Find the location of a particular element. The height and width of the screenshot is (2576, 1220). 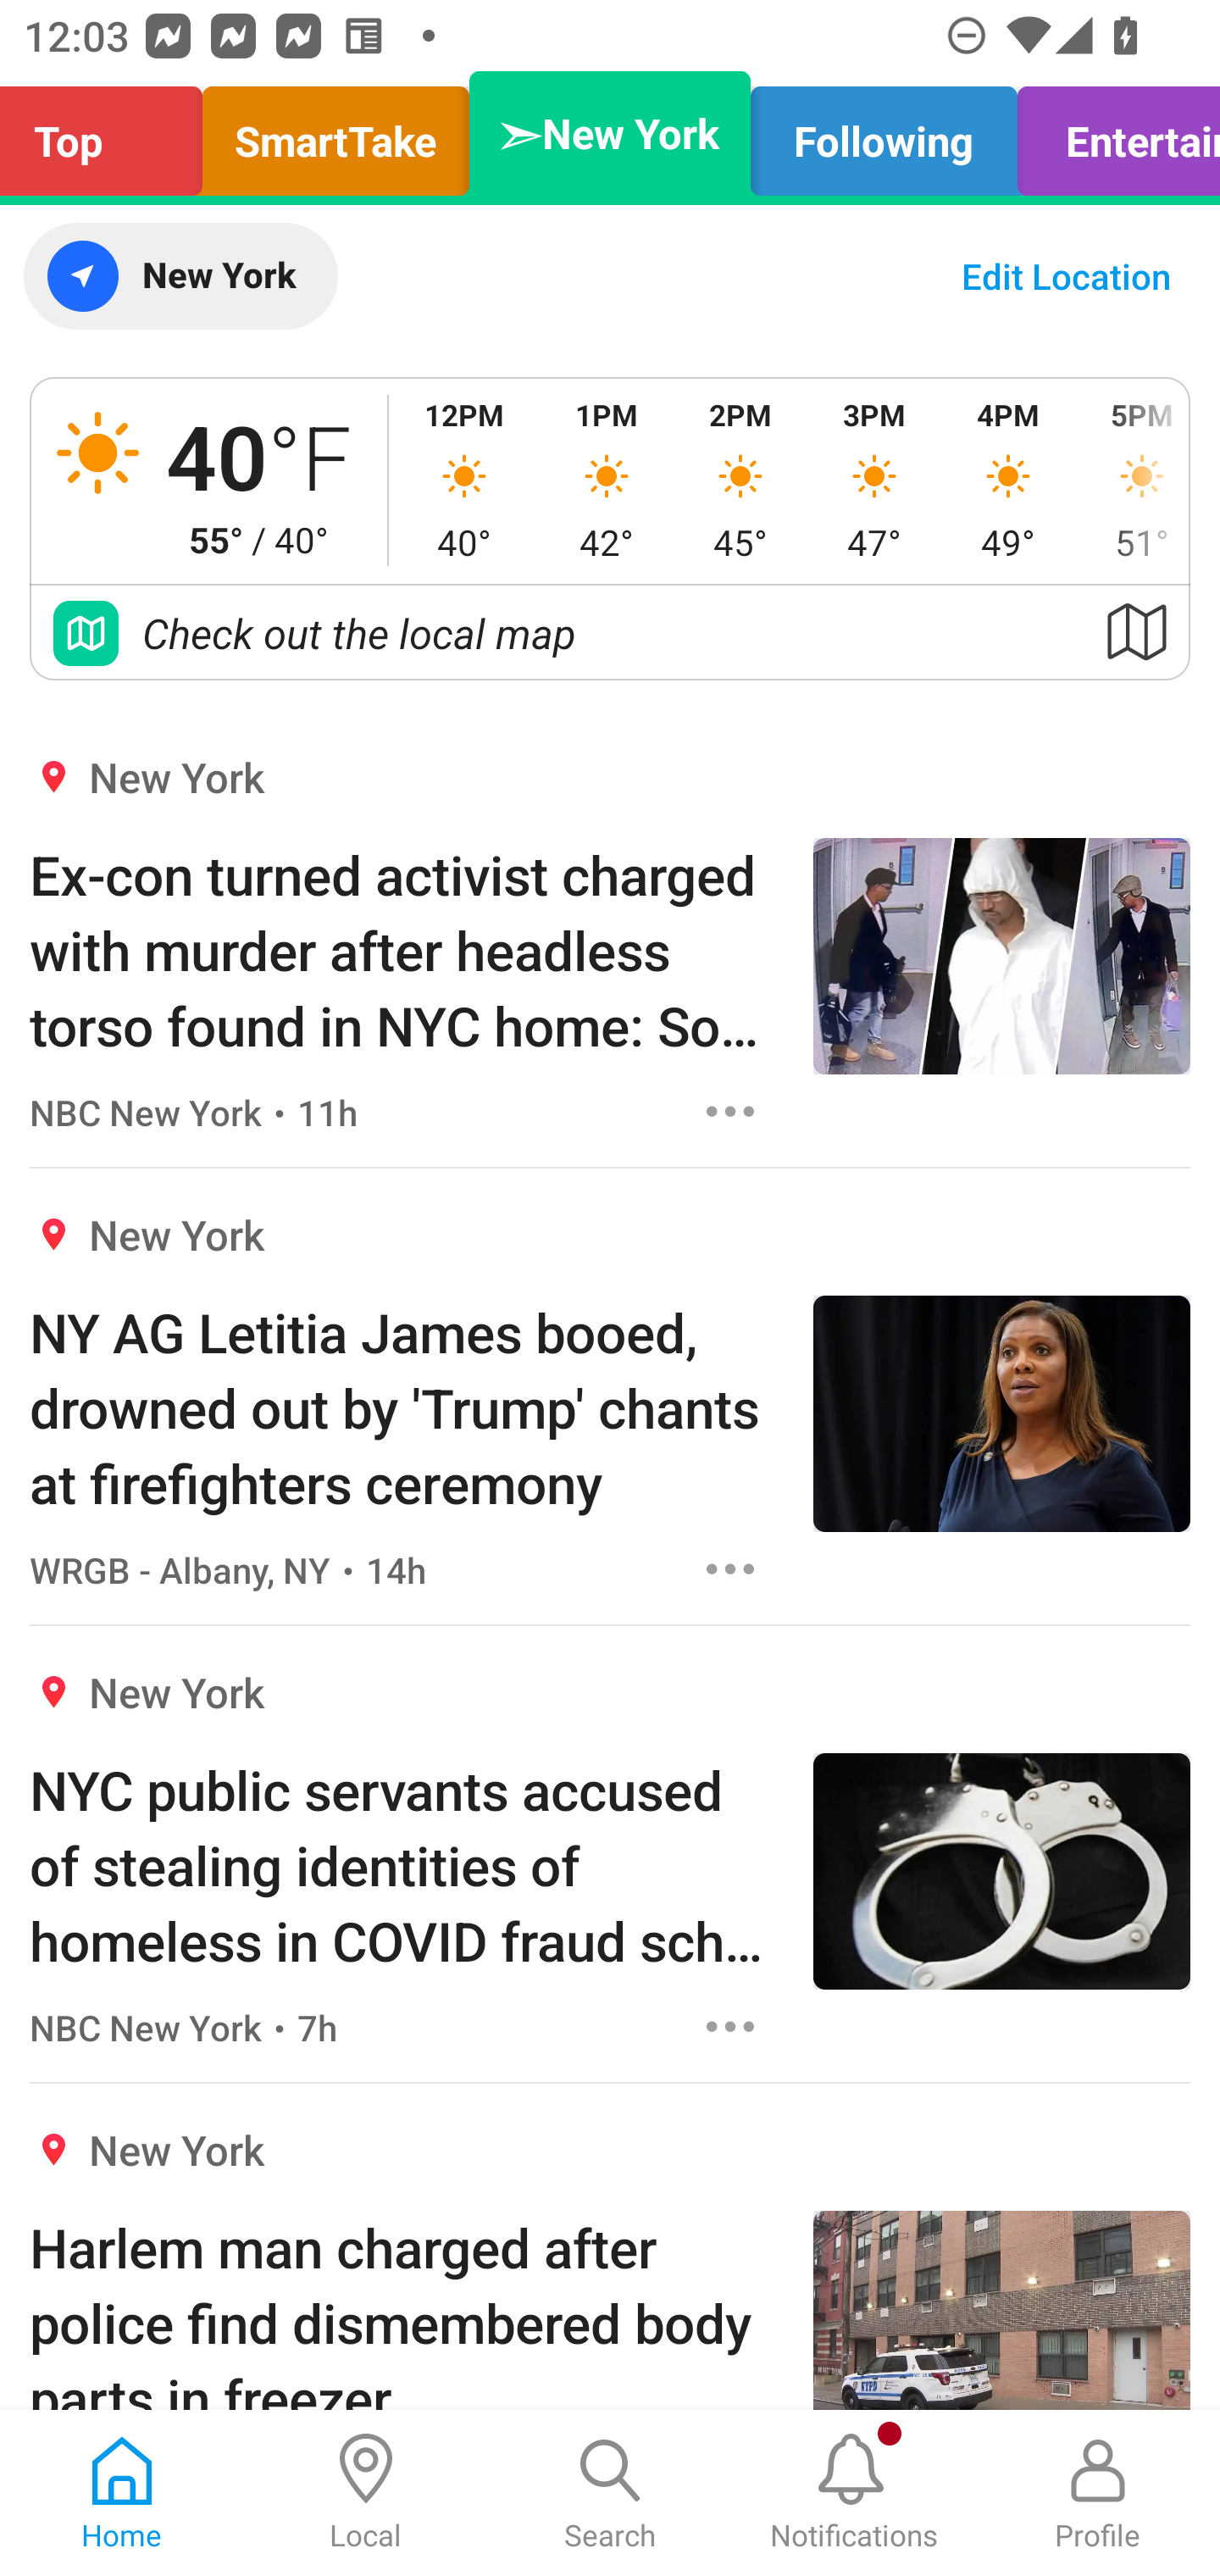

Local is located at coordinates (366, 2493).